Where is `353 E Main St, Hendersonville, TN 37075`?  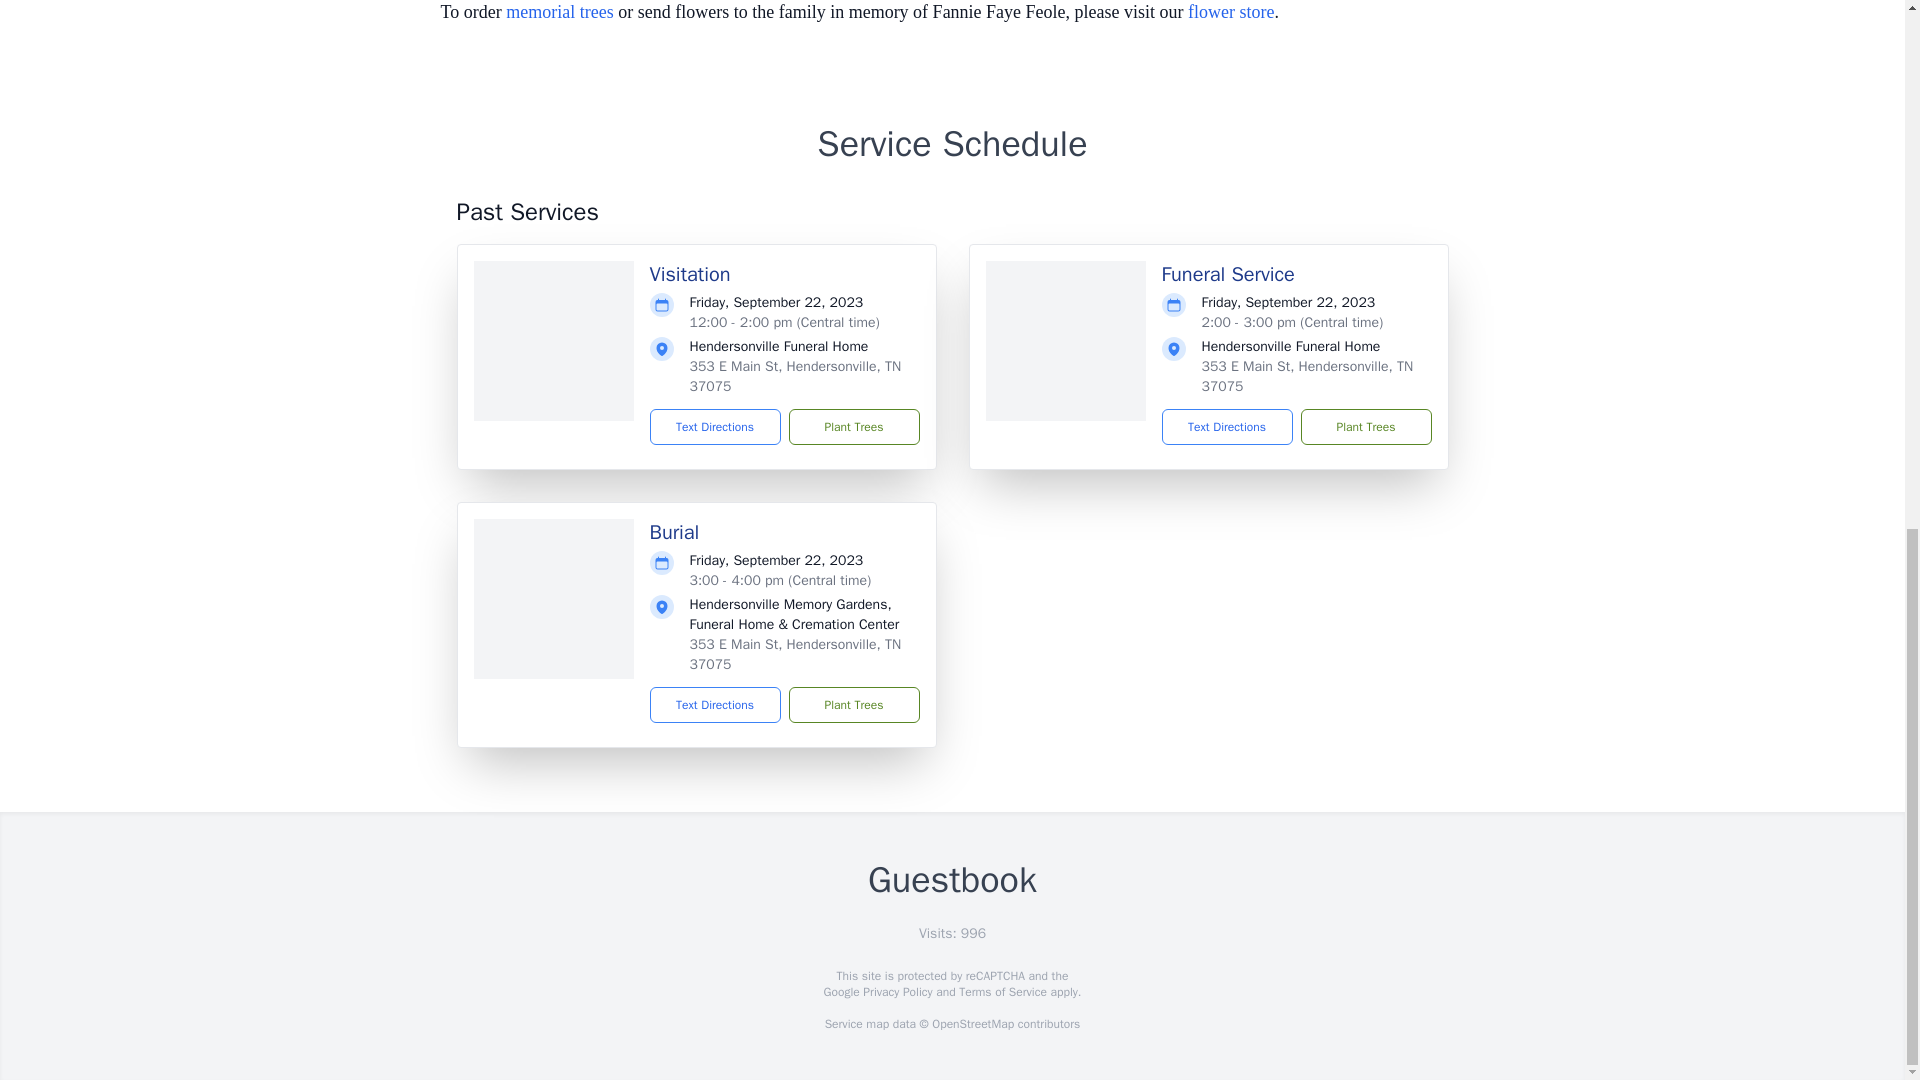 353 E Main St, Hendersonville, TN 37075 is located at coordinates (796, 376).